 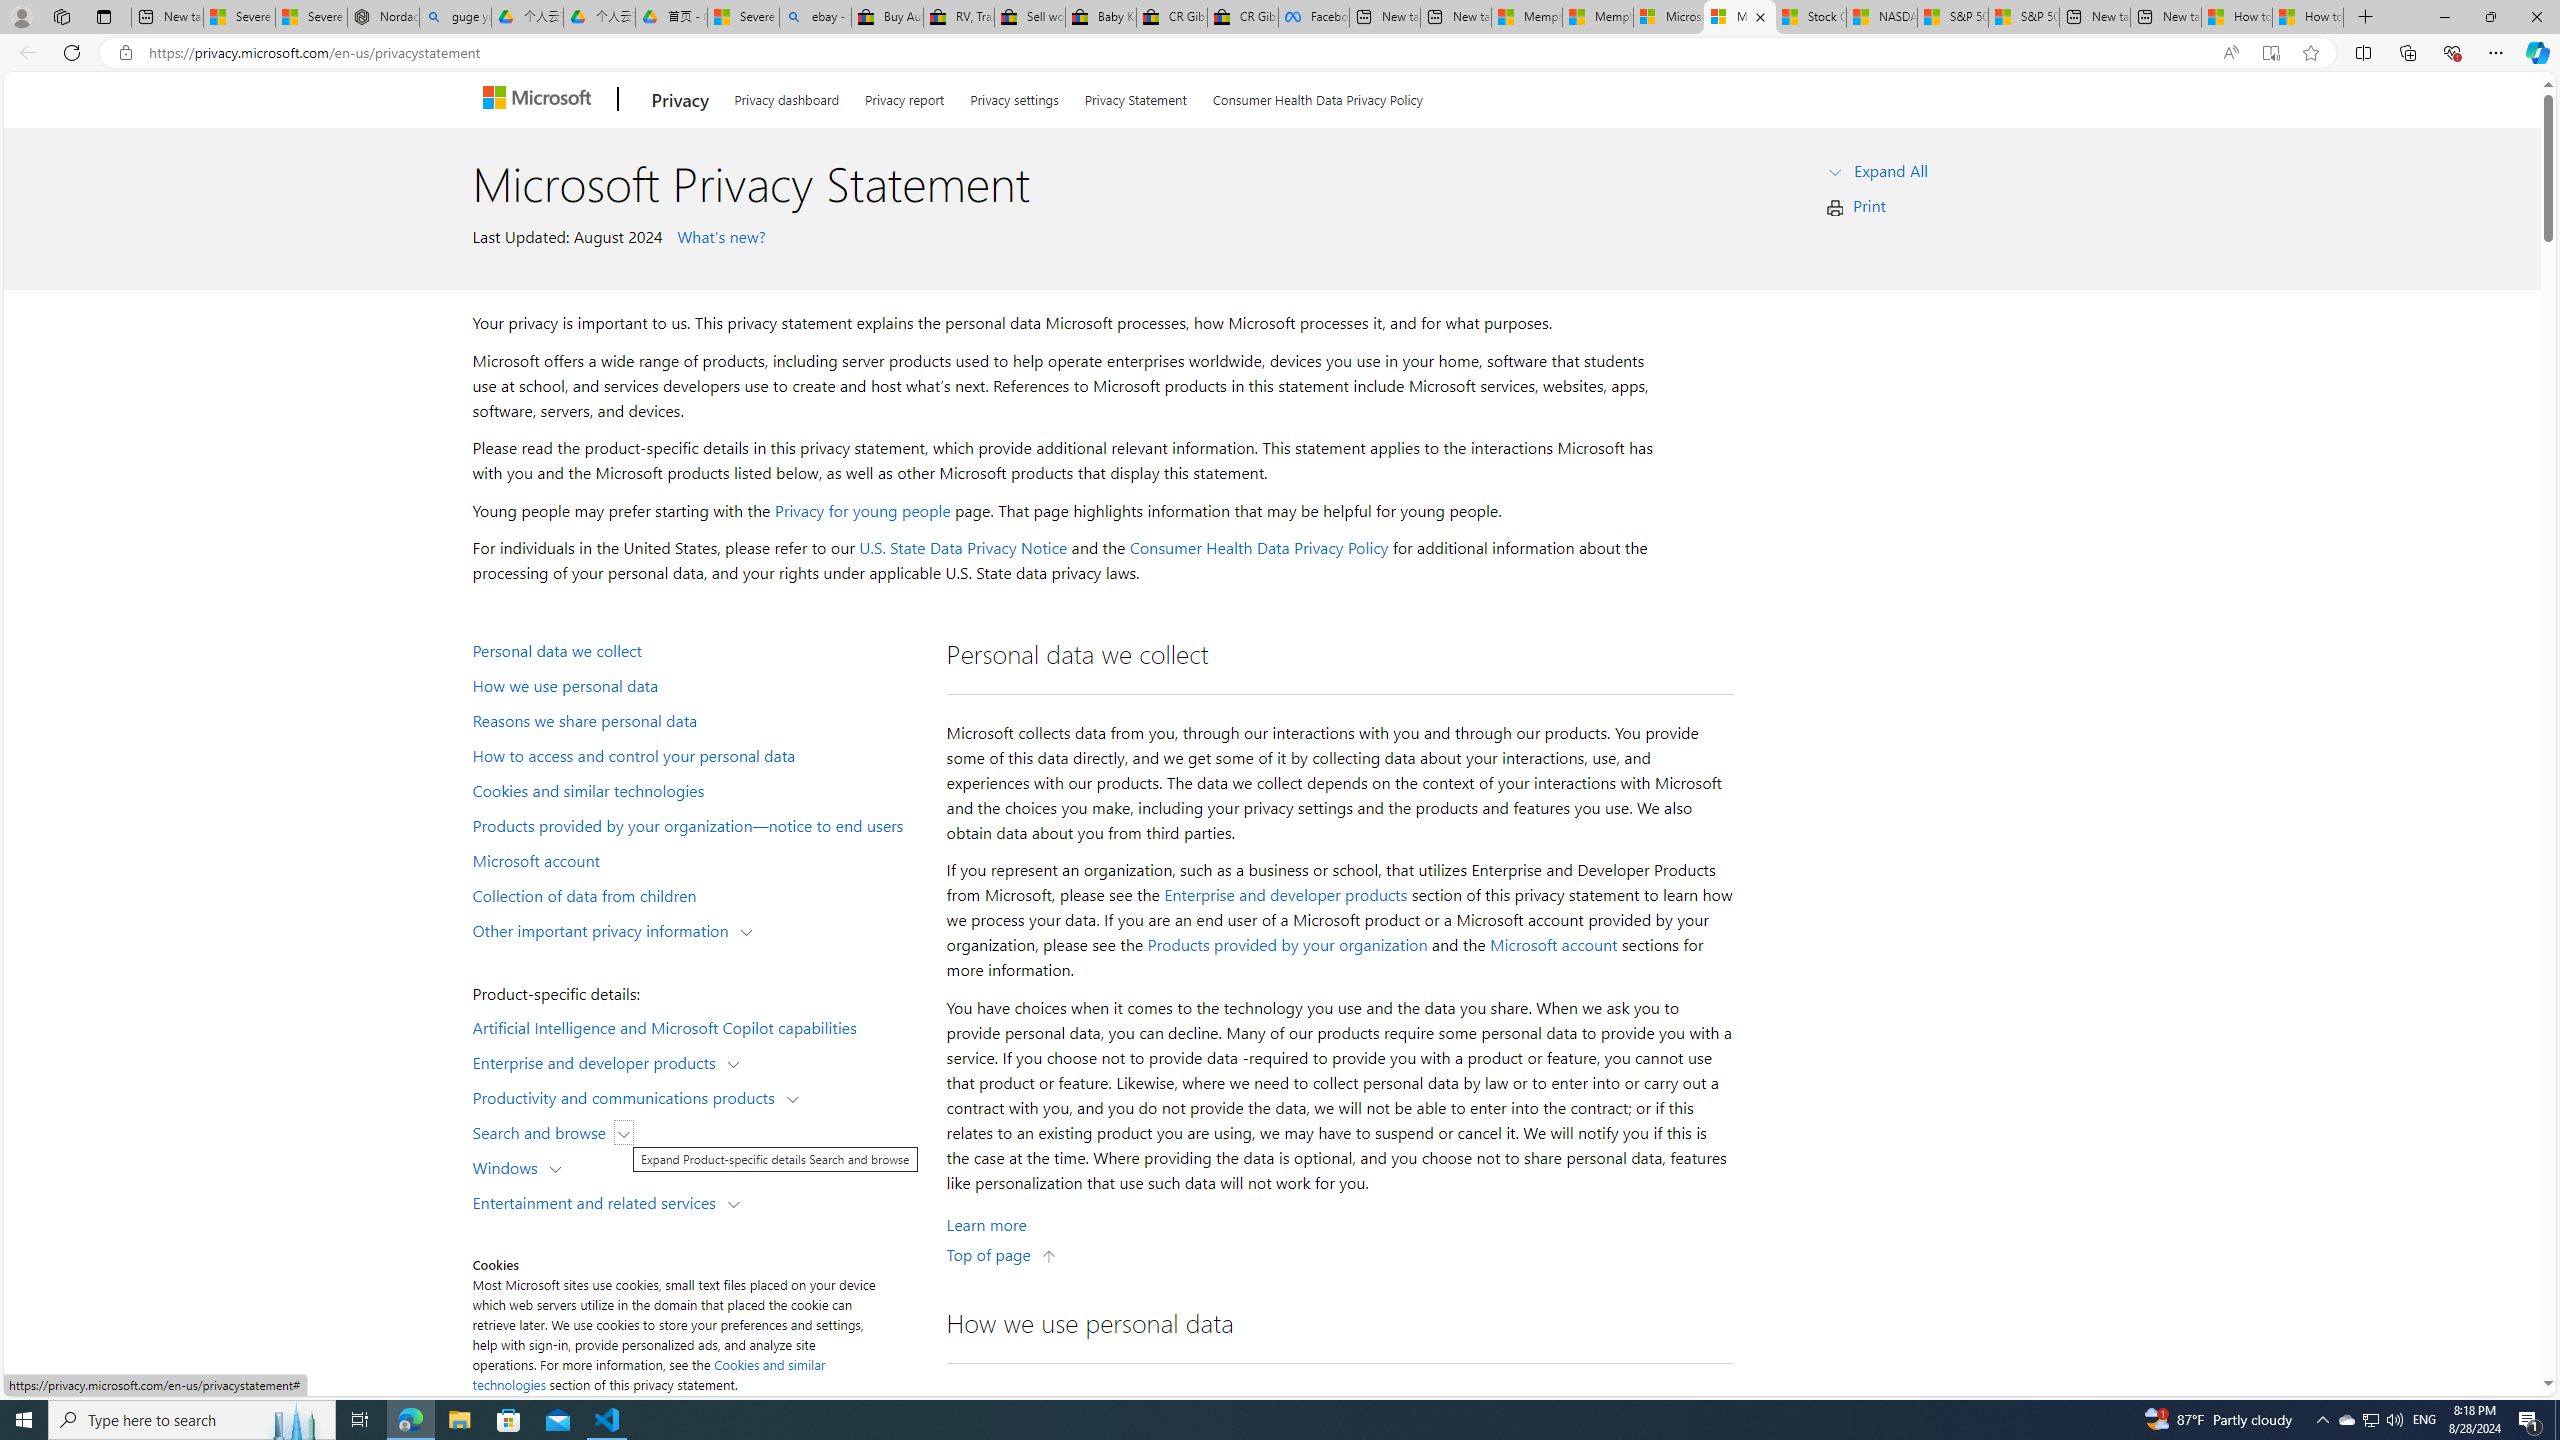 I want to click on Enter Immersive Reader (F9), so click(x=2270, y=53).